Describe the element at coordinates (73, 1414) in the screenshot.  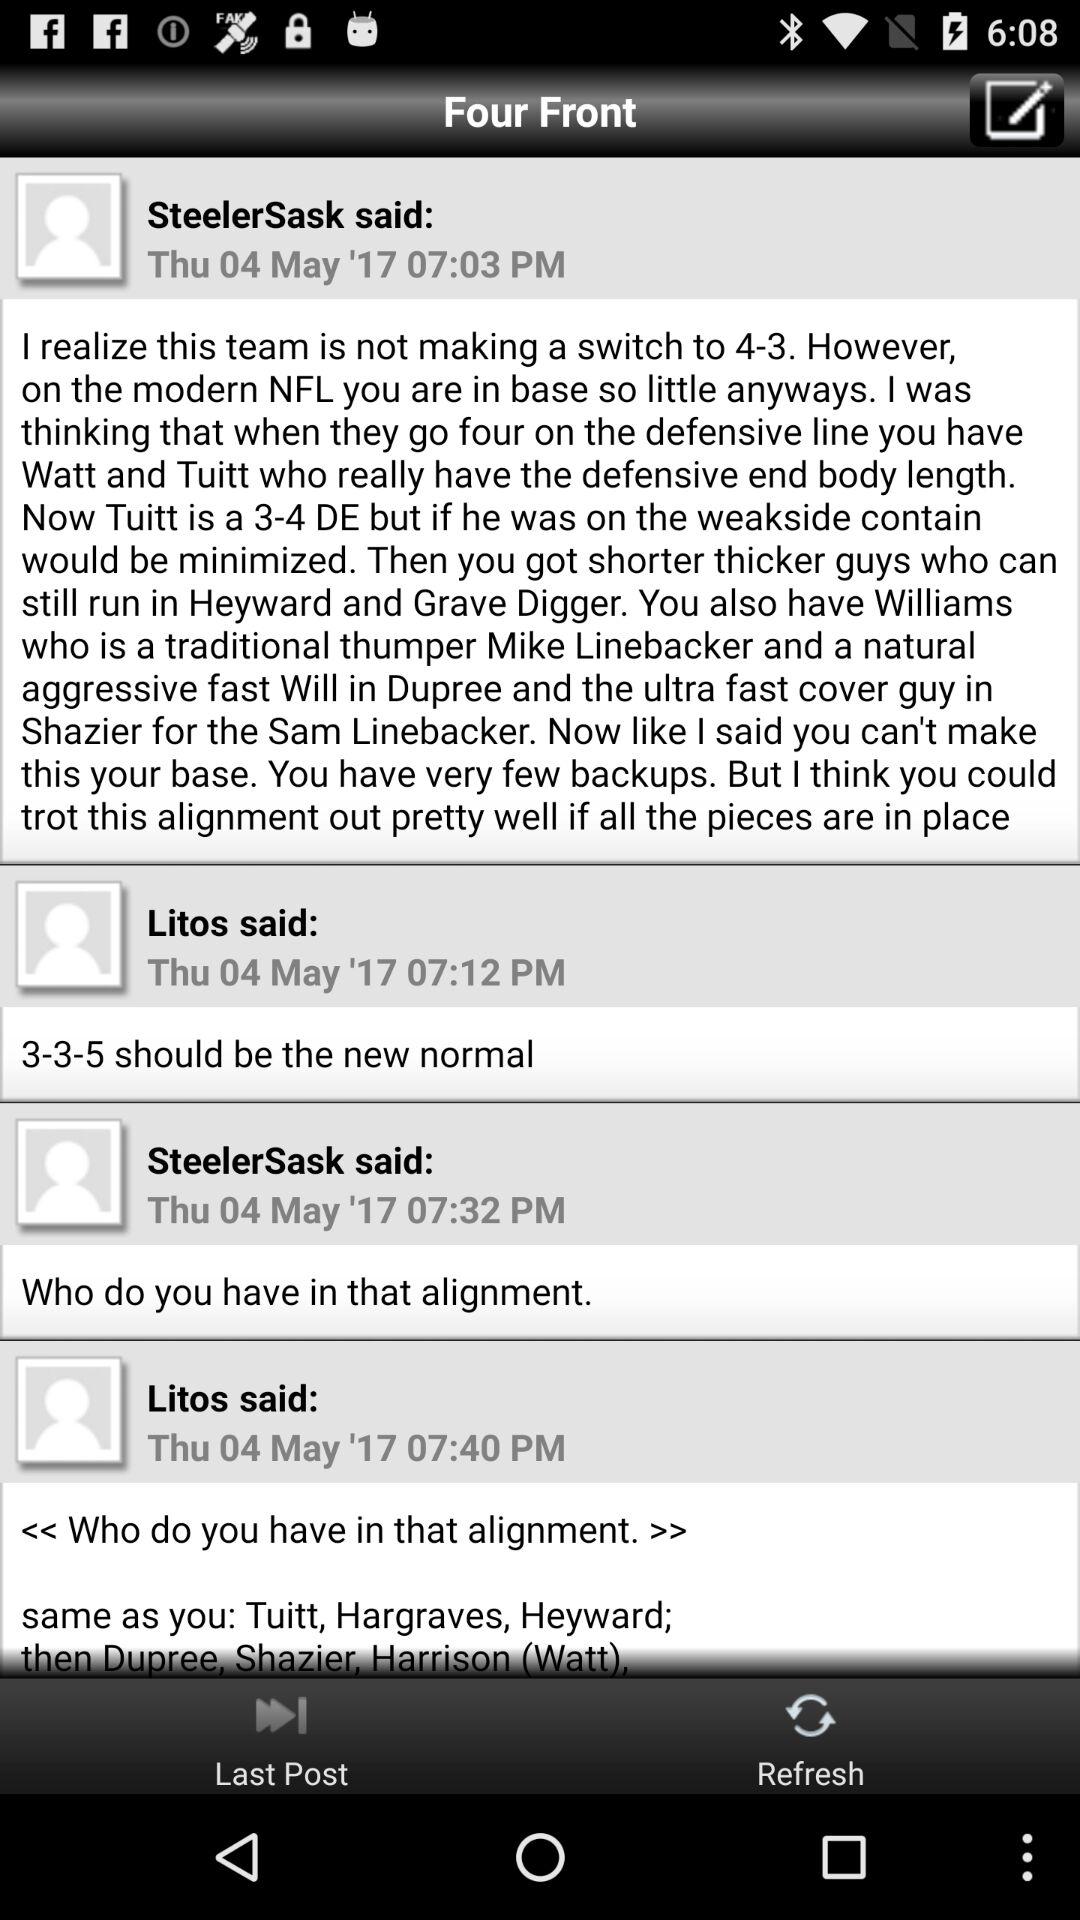
I see `button view user profile` at that location.